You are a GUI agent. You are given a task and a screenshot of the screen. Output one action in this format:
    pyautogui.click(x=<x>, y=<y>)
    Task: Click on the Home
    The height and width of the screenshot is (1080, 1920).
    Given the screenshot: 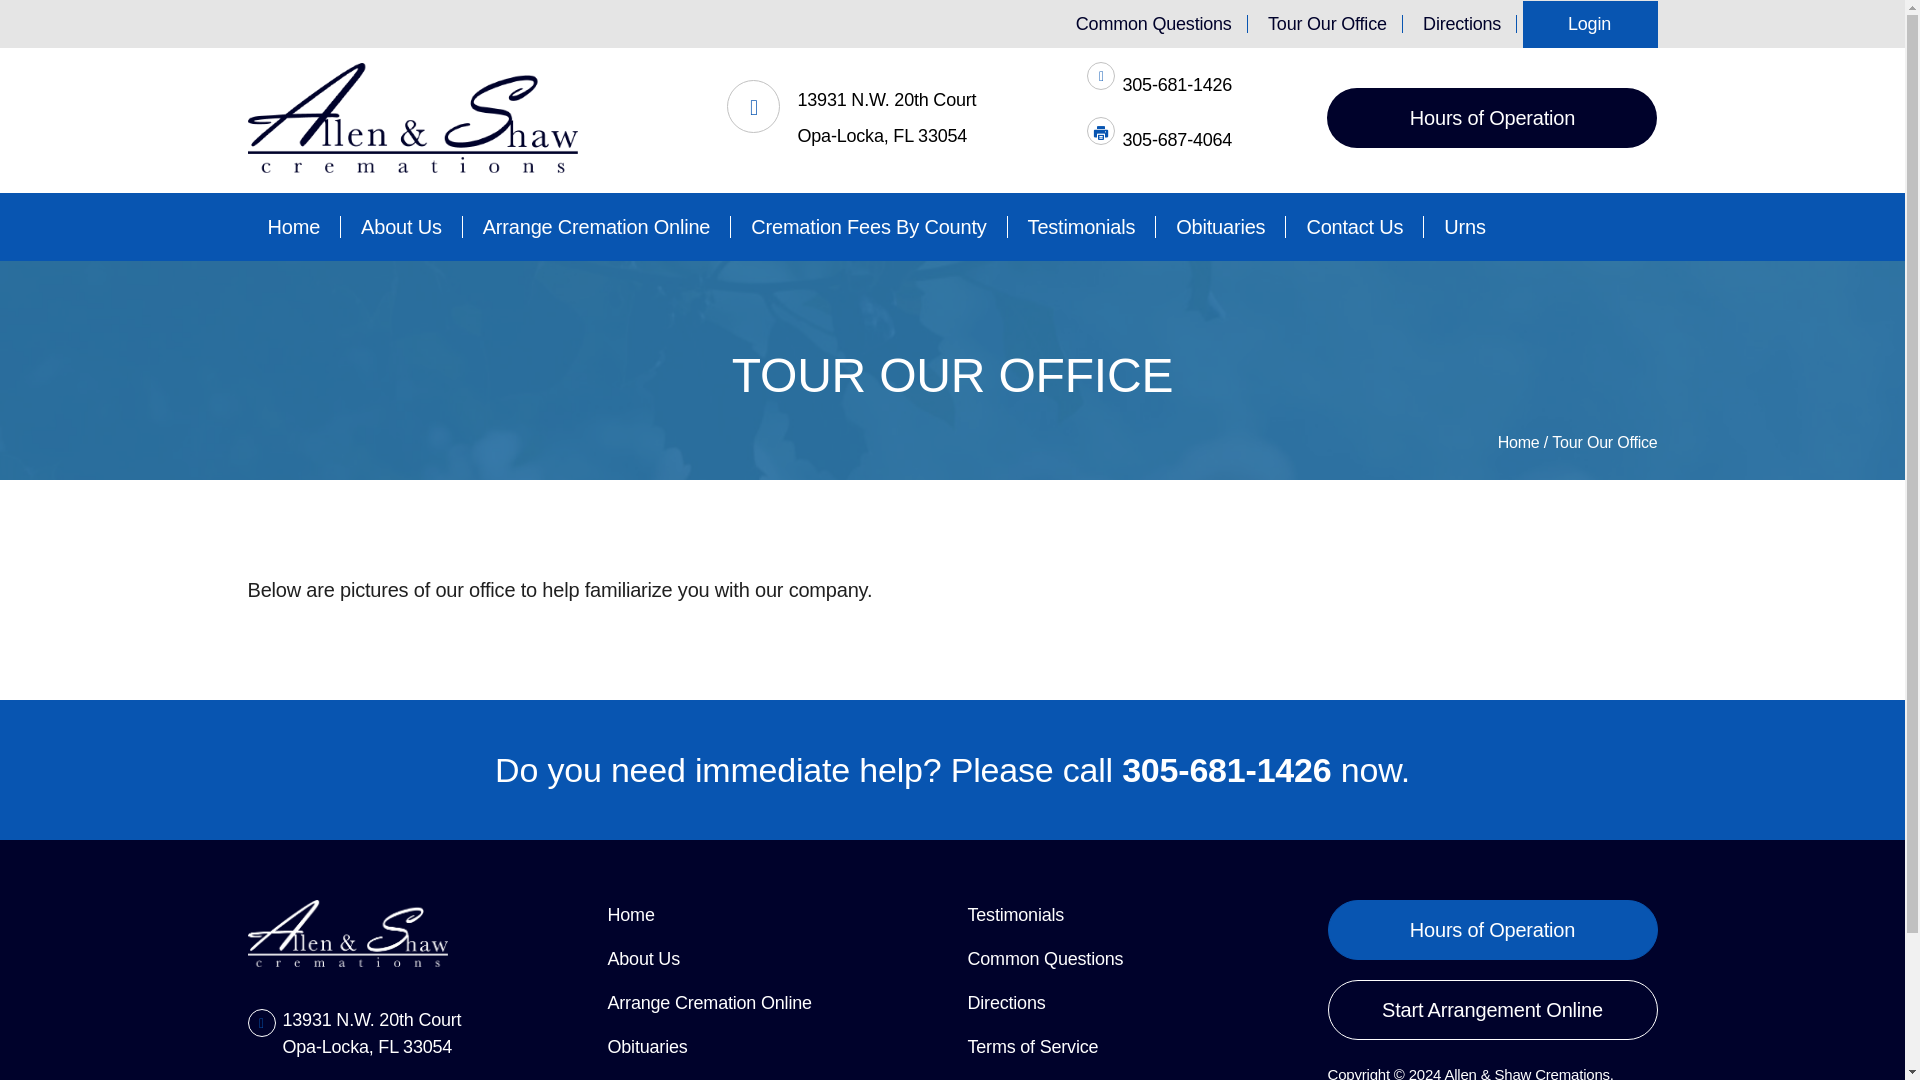 What is the action you would take?
    pyautogui.click(x=1520, y=442)
    